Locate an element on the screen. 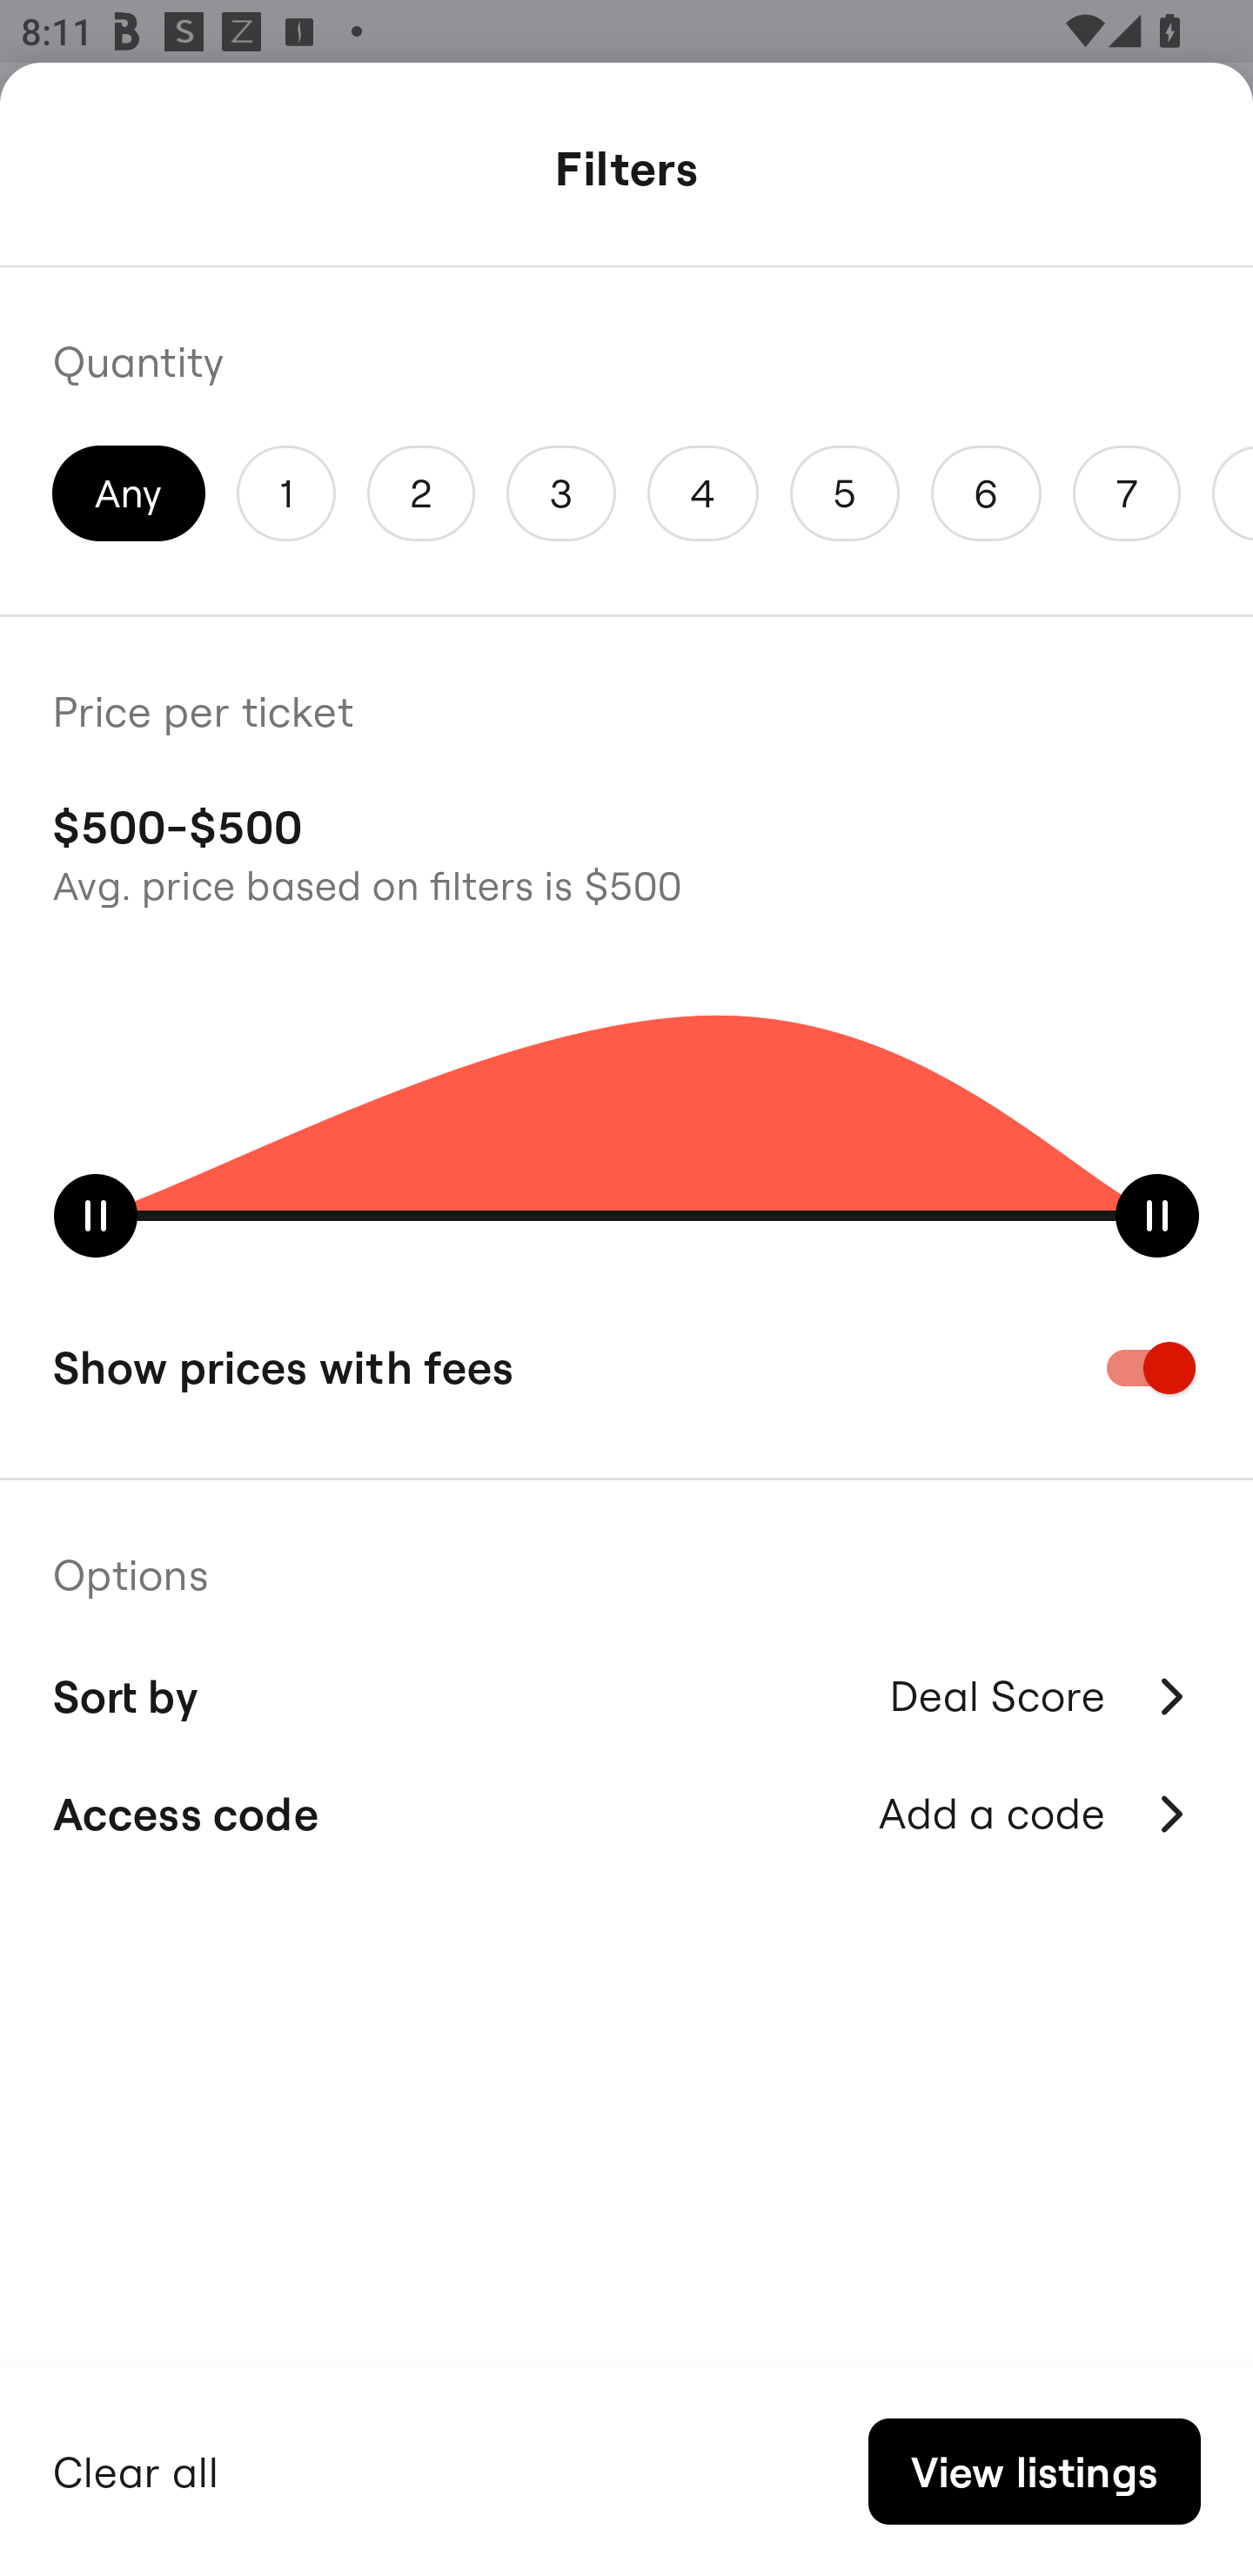 This screenshot has width=1253, height=2576. Clear all is located at coordinates (136, 2468).